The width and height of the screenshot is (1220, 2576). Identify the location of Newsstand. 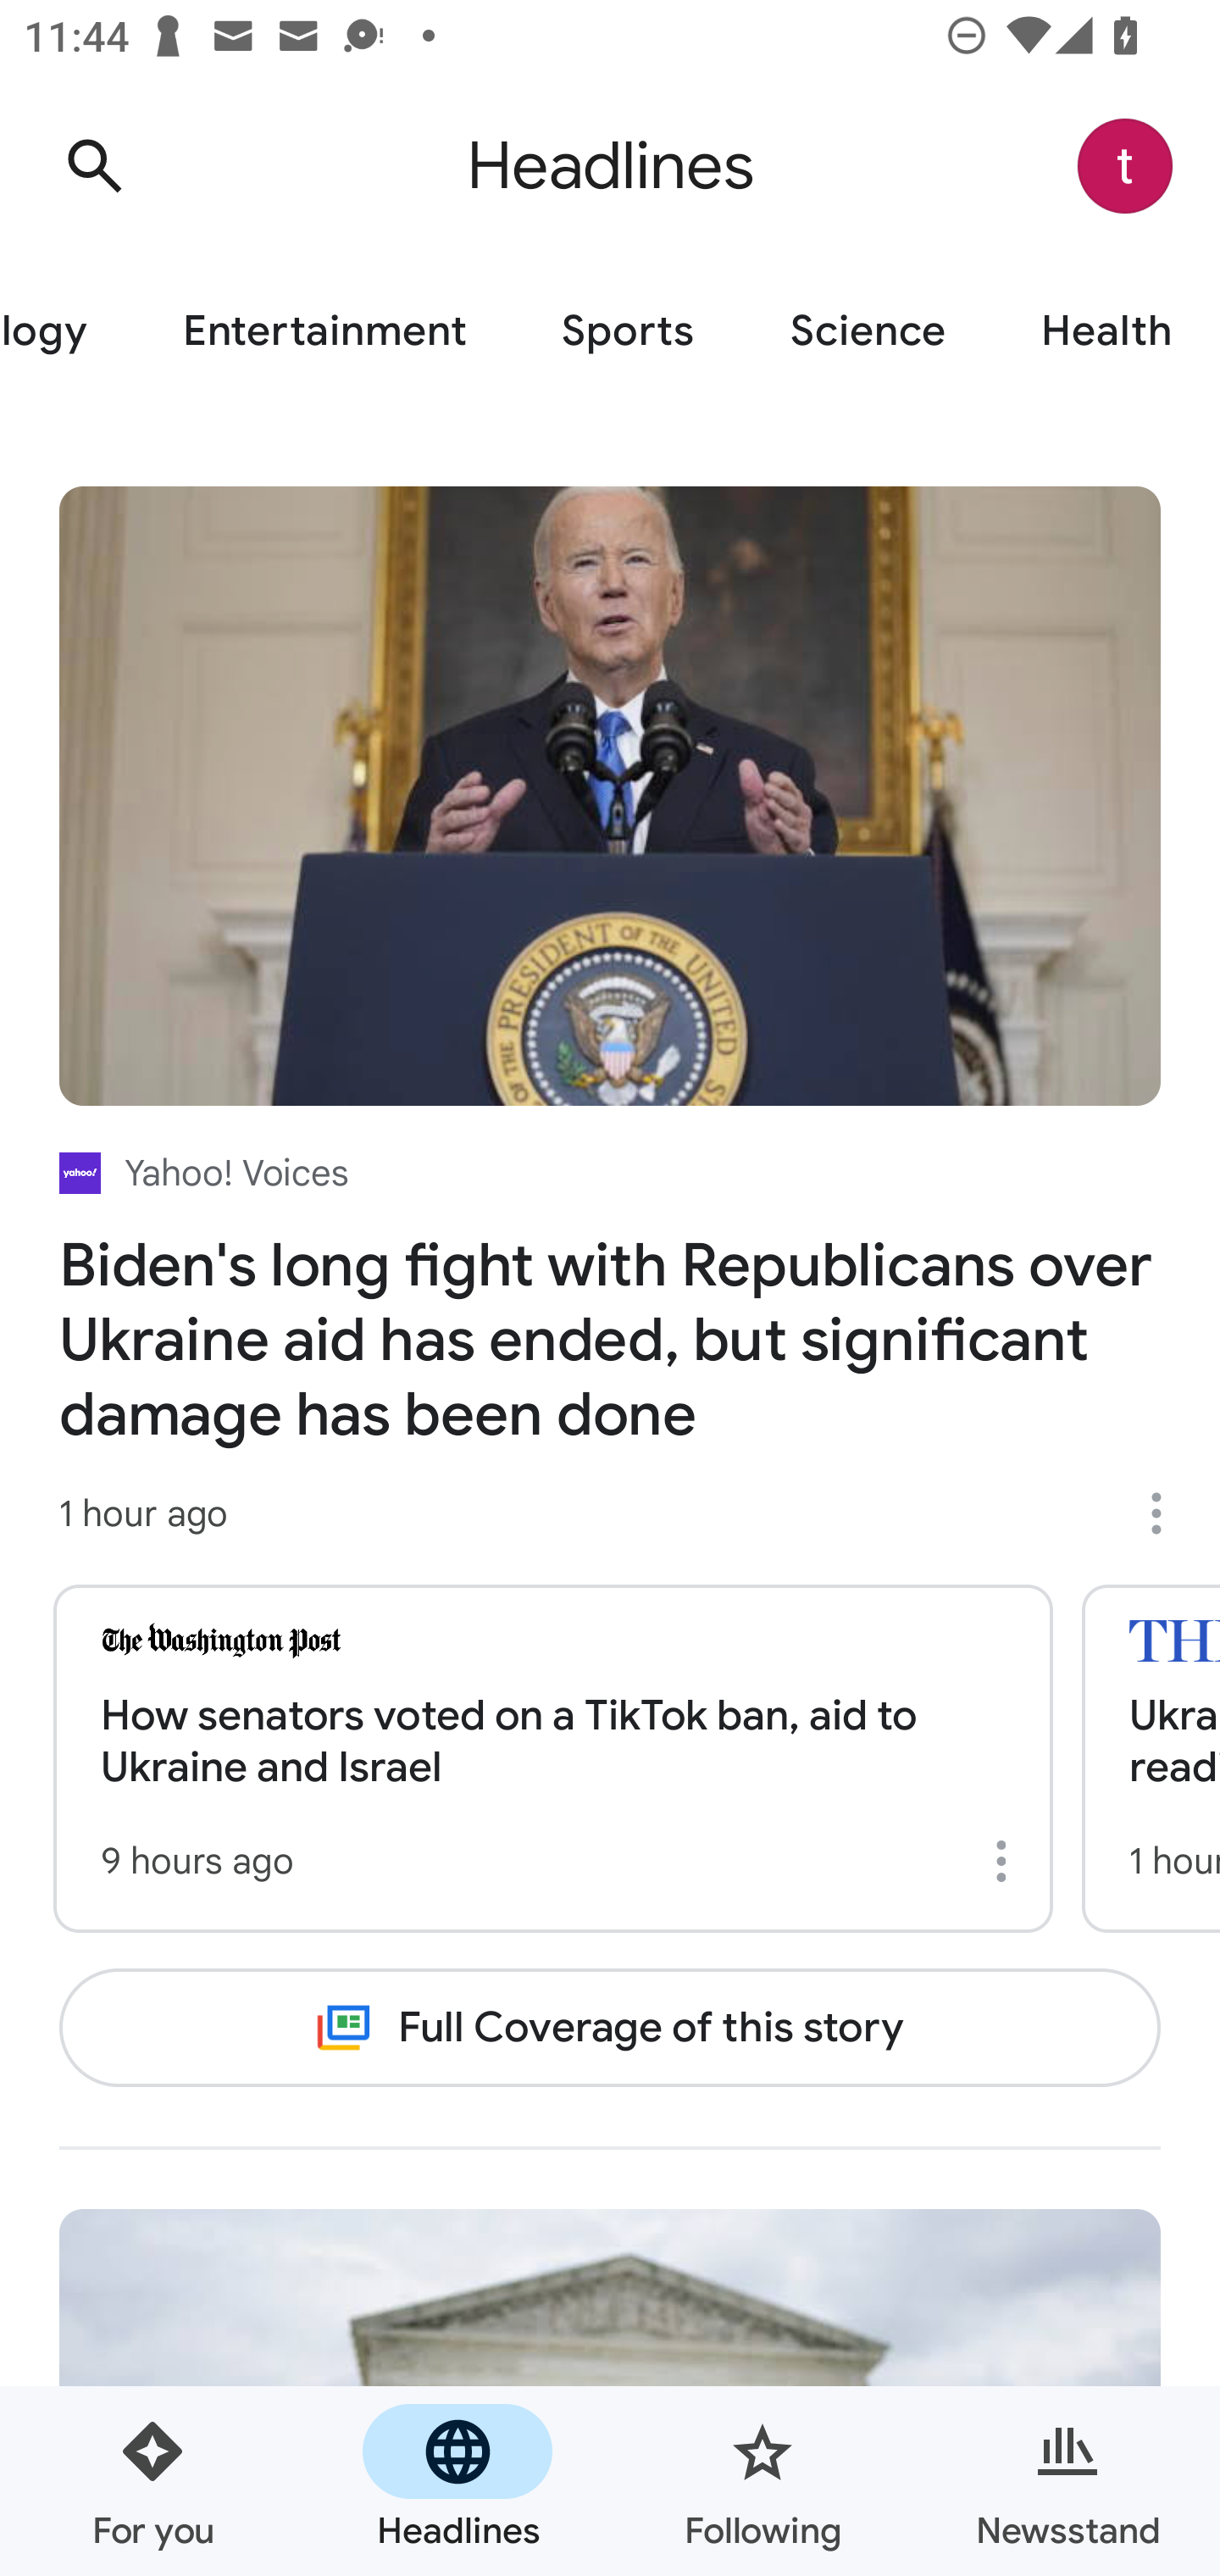
(1067, 2481).